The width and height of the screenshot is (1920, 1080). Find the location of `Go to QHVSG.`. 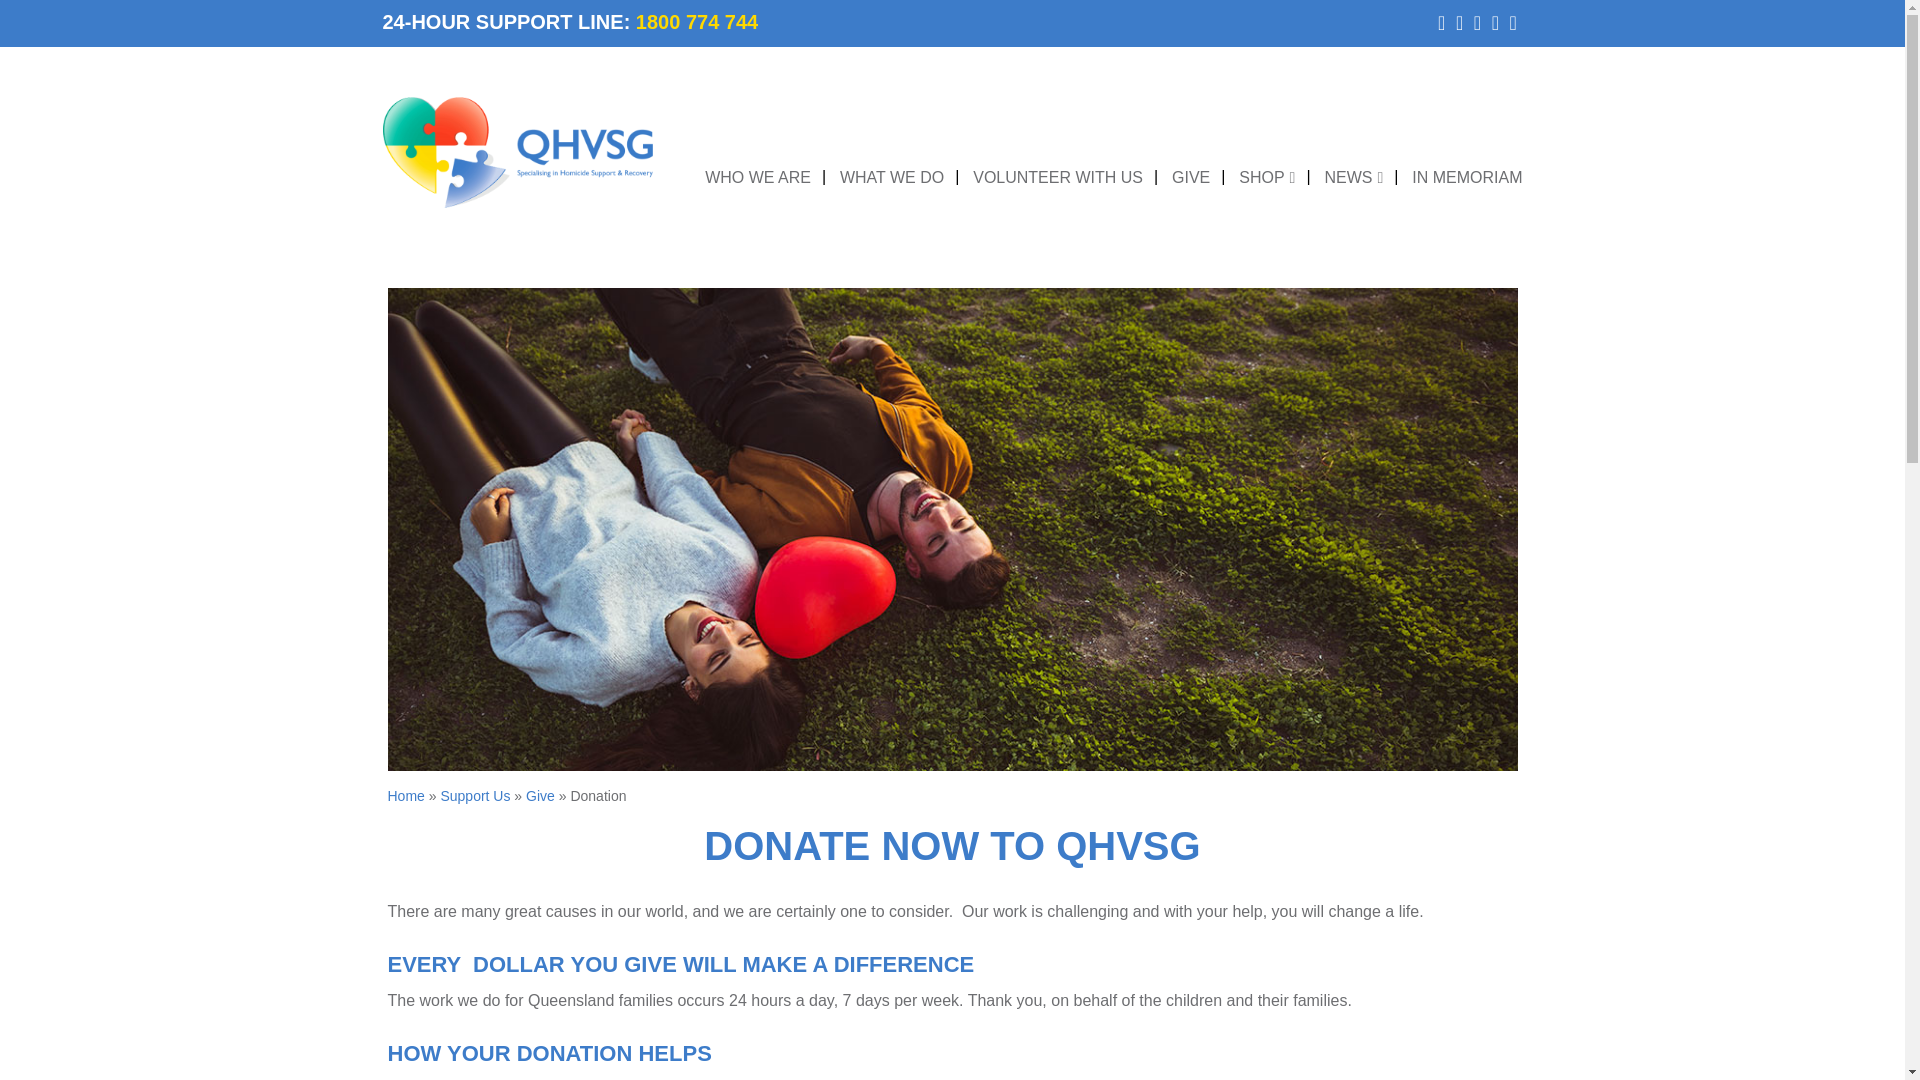

Go to QHVSG. is located at coordinates (406, 796).